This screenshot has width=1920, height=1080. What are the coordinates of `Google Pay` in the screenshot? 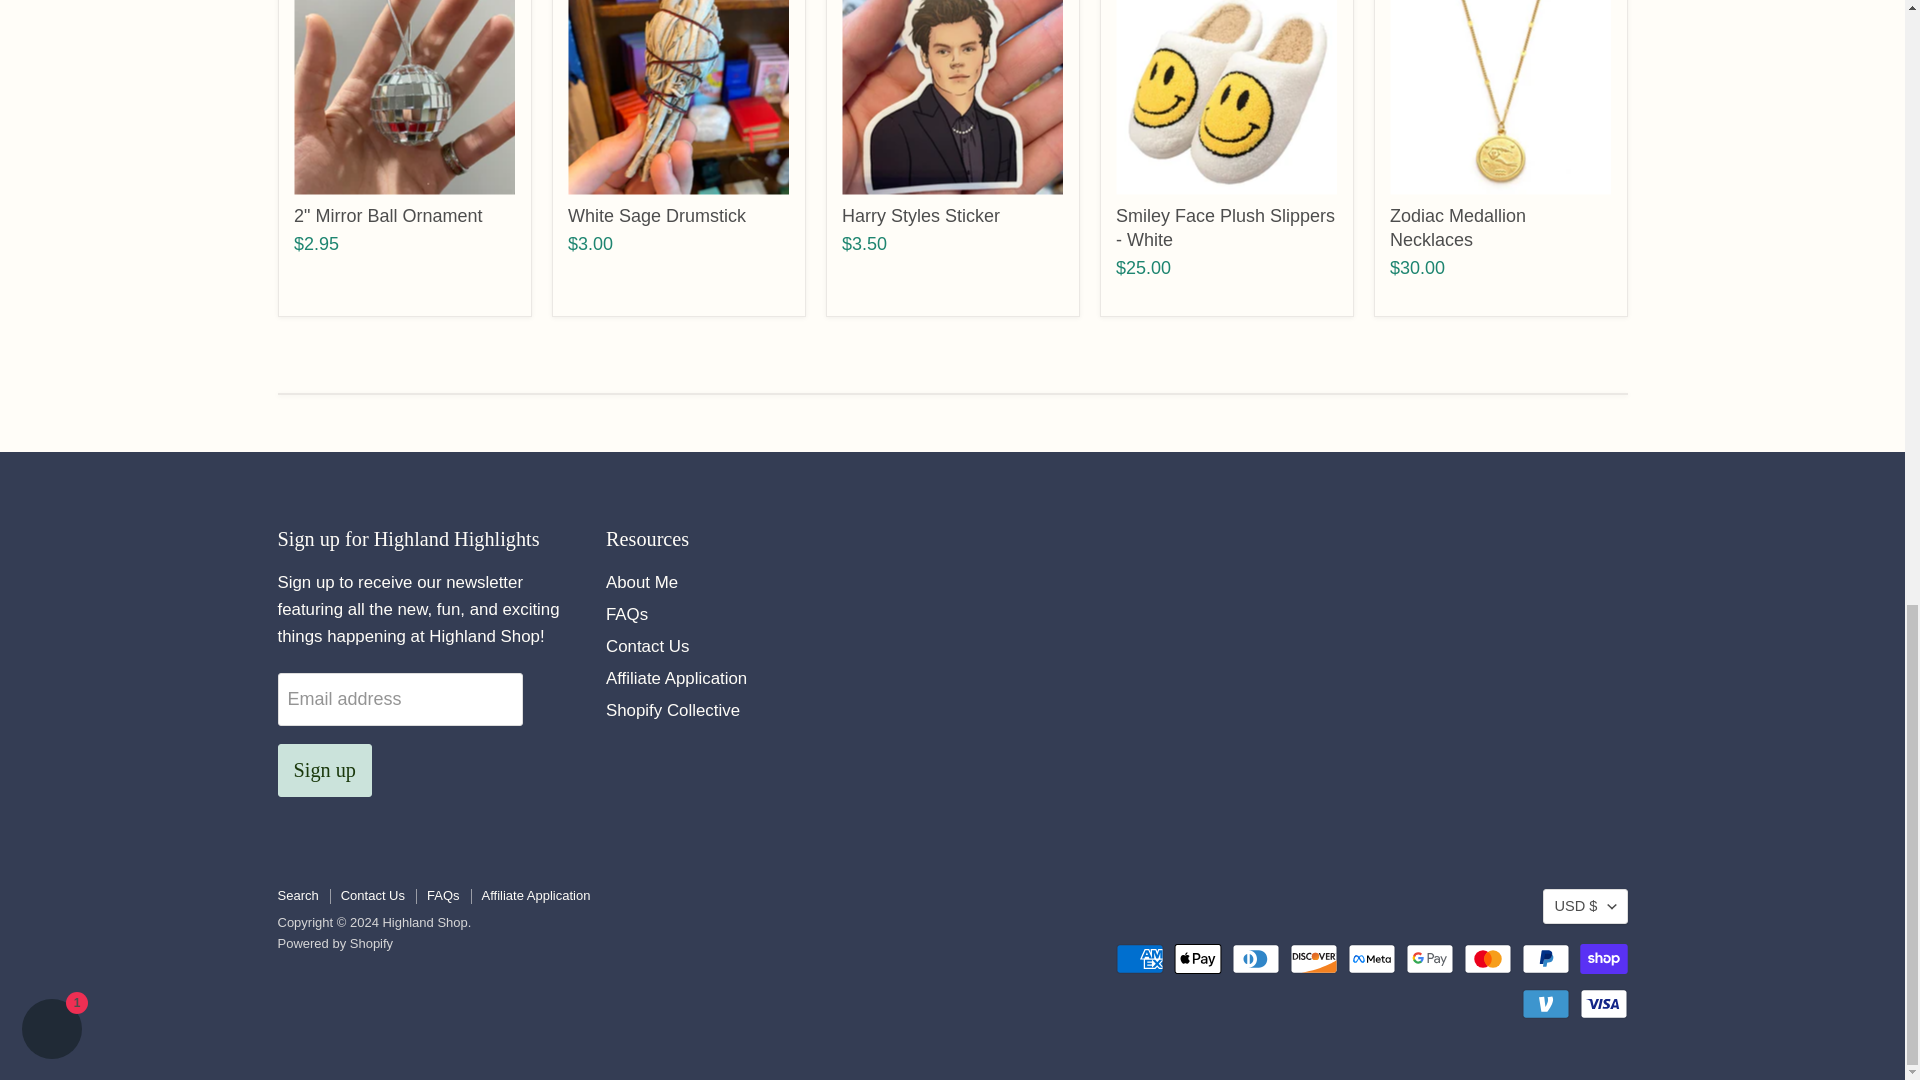 It's located at (1429, 958).